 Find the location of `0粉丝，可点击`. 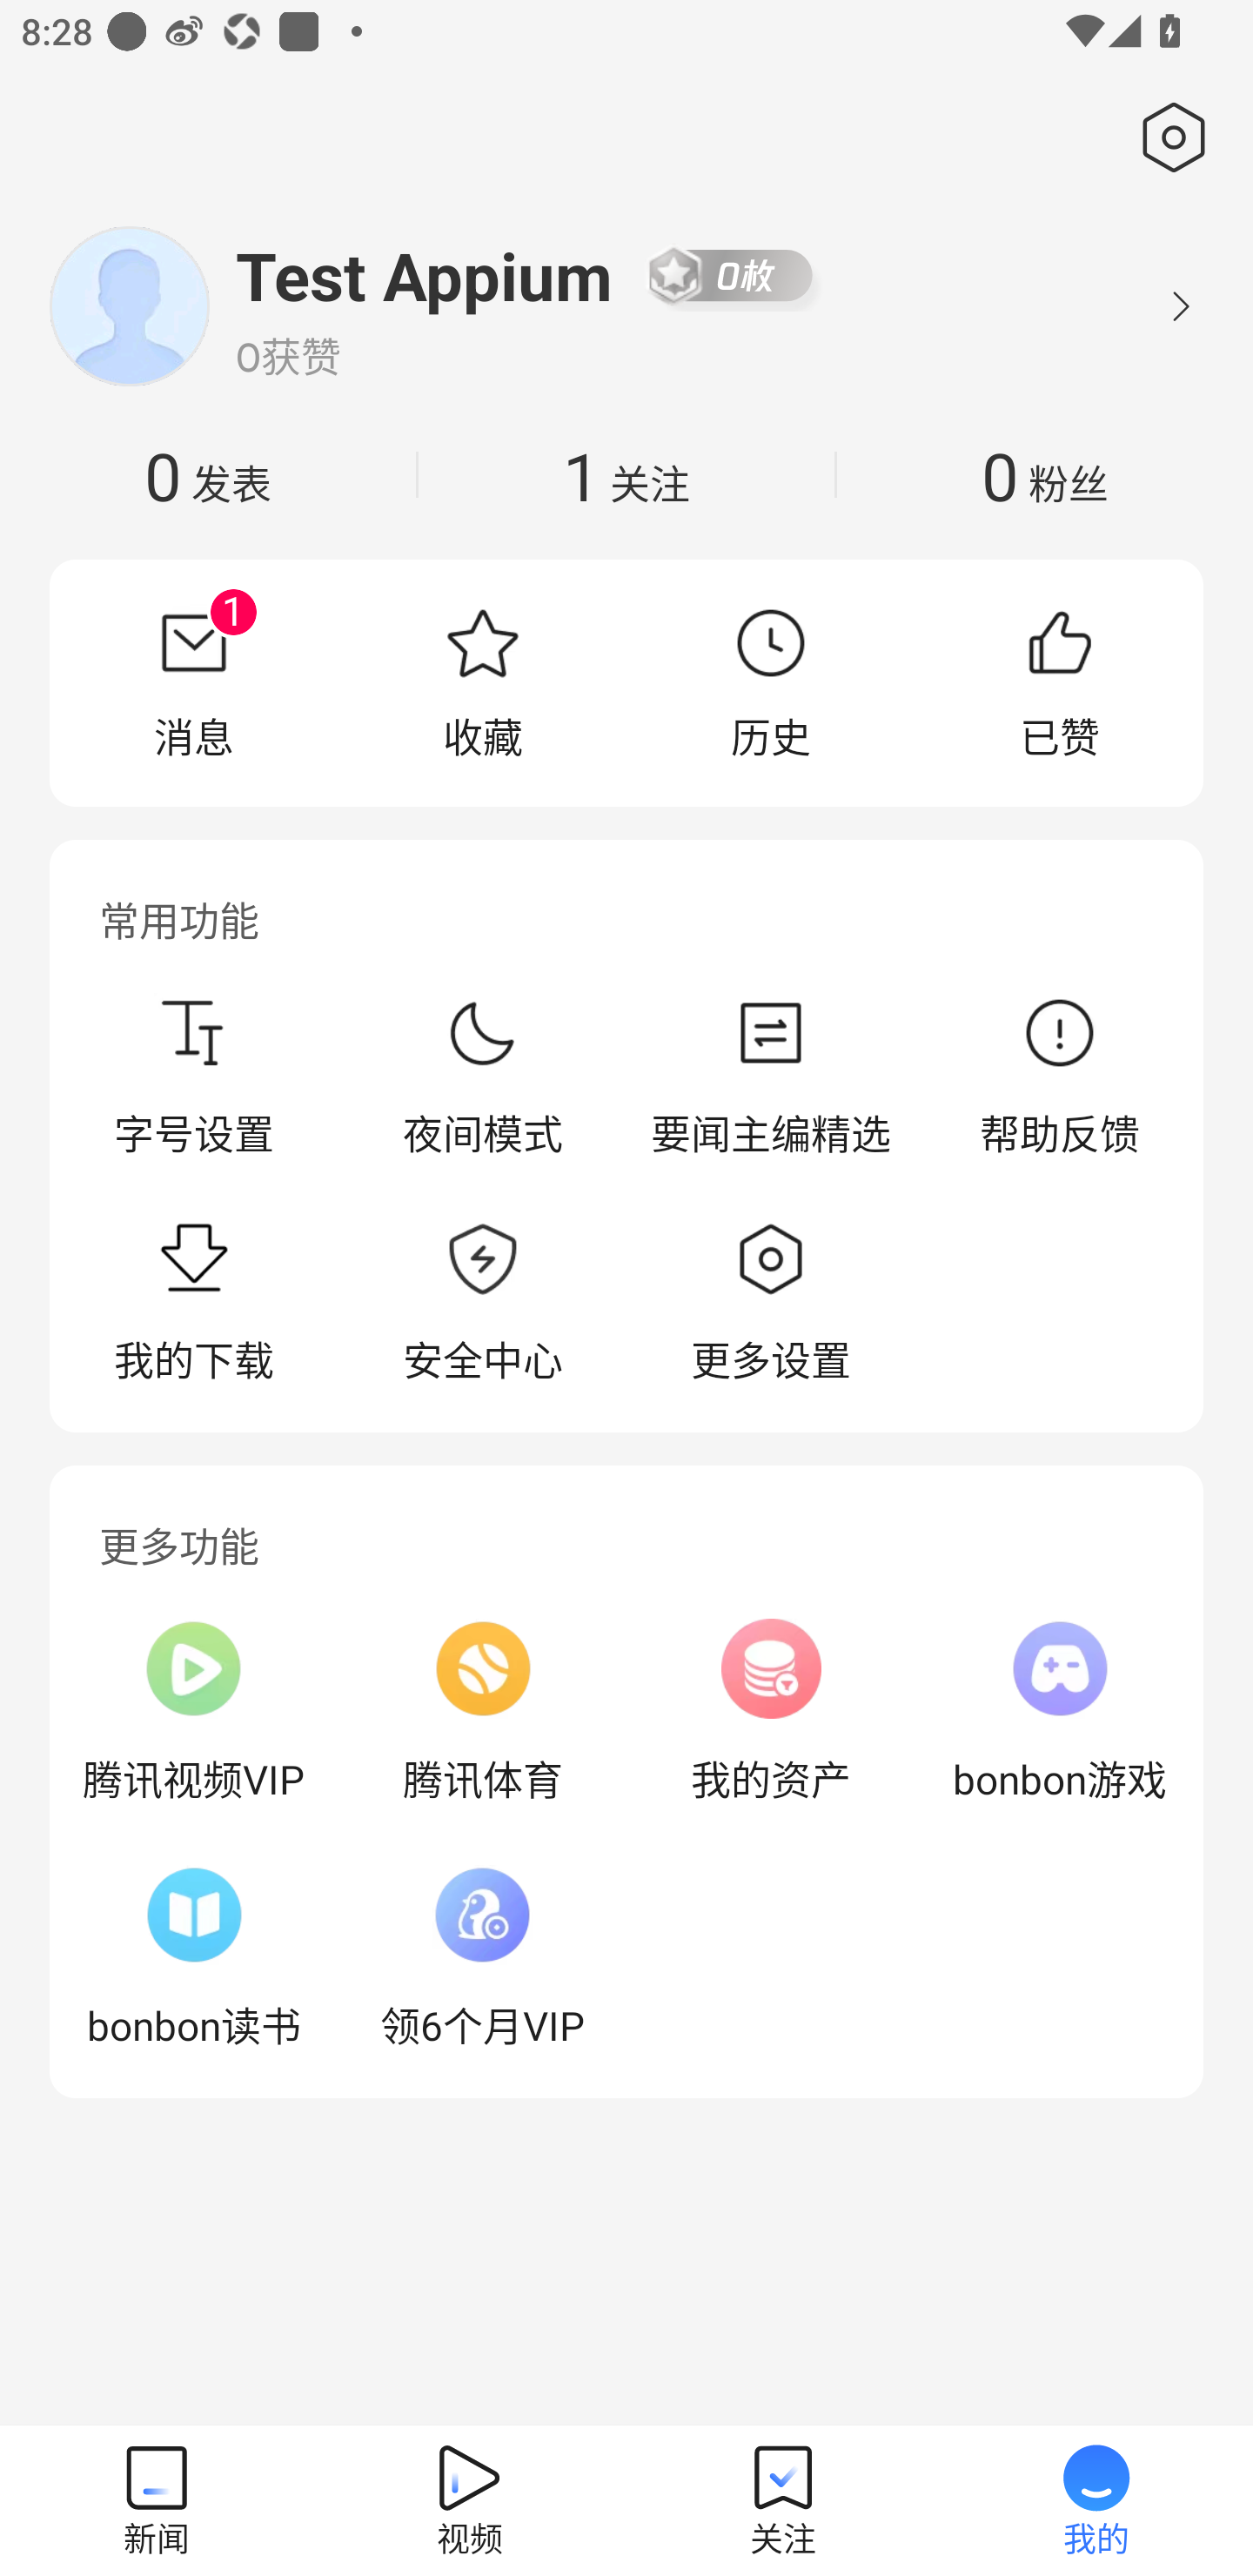

0粉丝，可点击 is located at coordinates (1044, 475).